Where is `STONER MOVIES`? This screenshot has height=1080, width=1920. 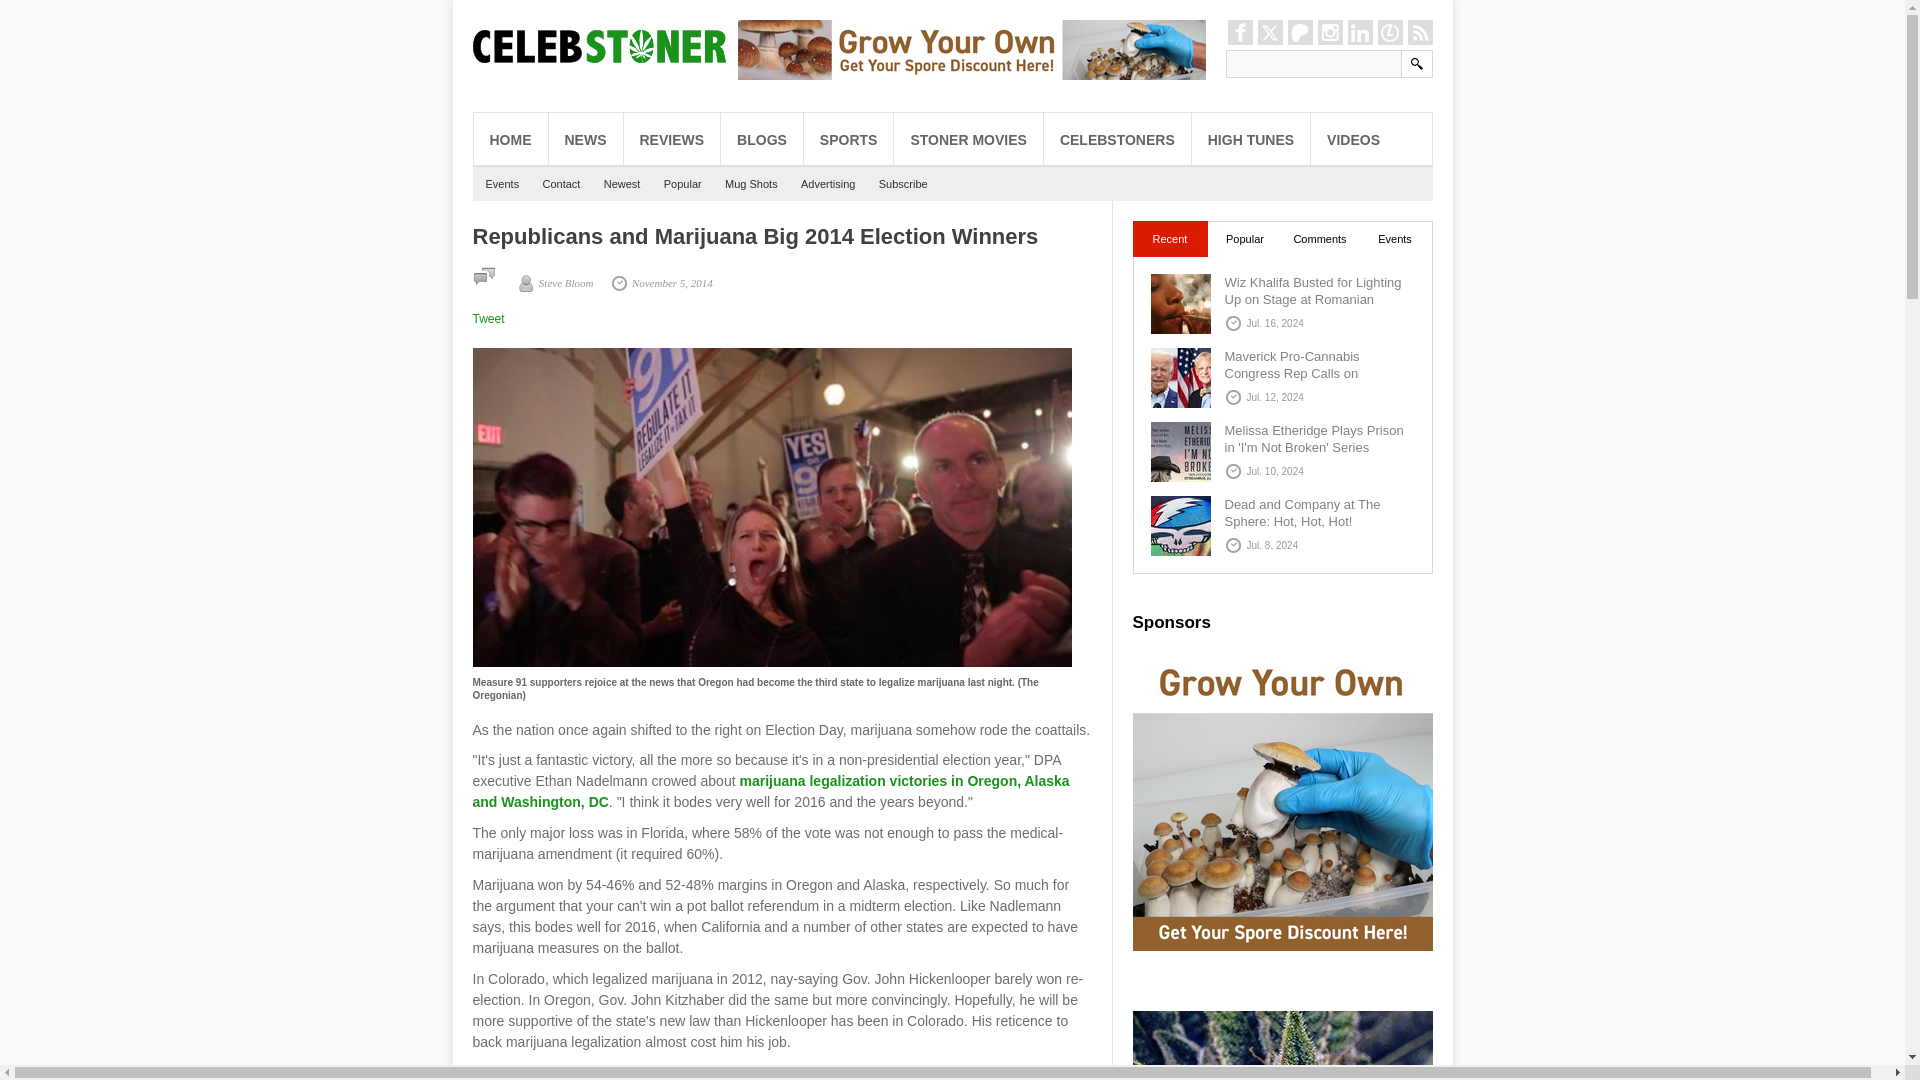 STONER MOVIES is located at coordinates (968, 140).